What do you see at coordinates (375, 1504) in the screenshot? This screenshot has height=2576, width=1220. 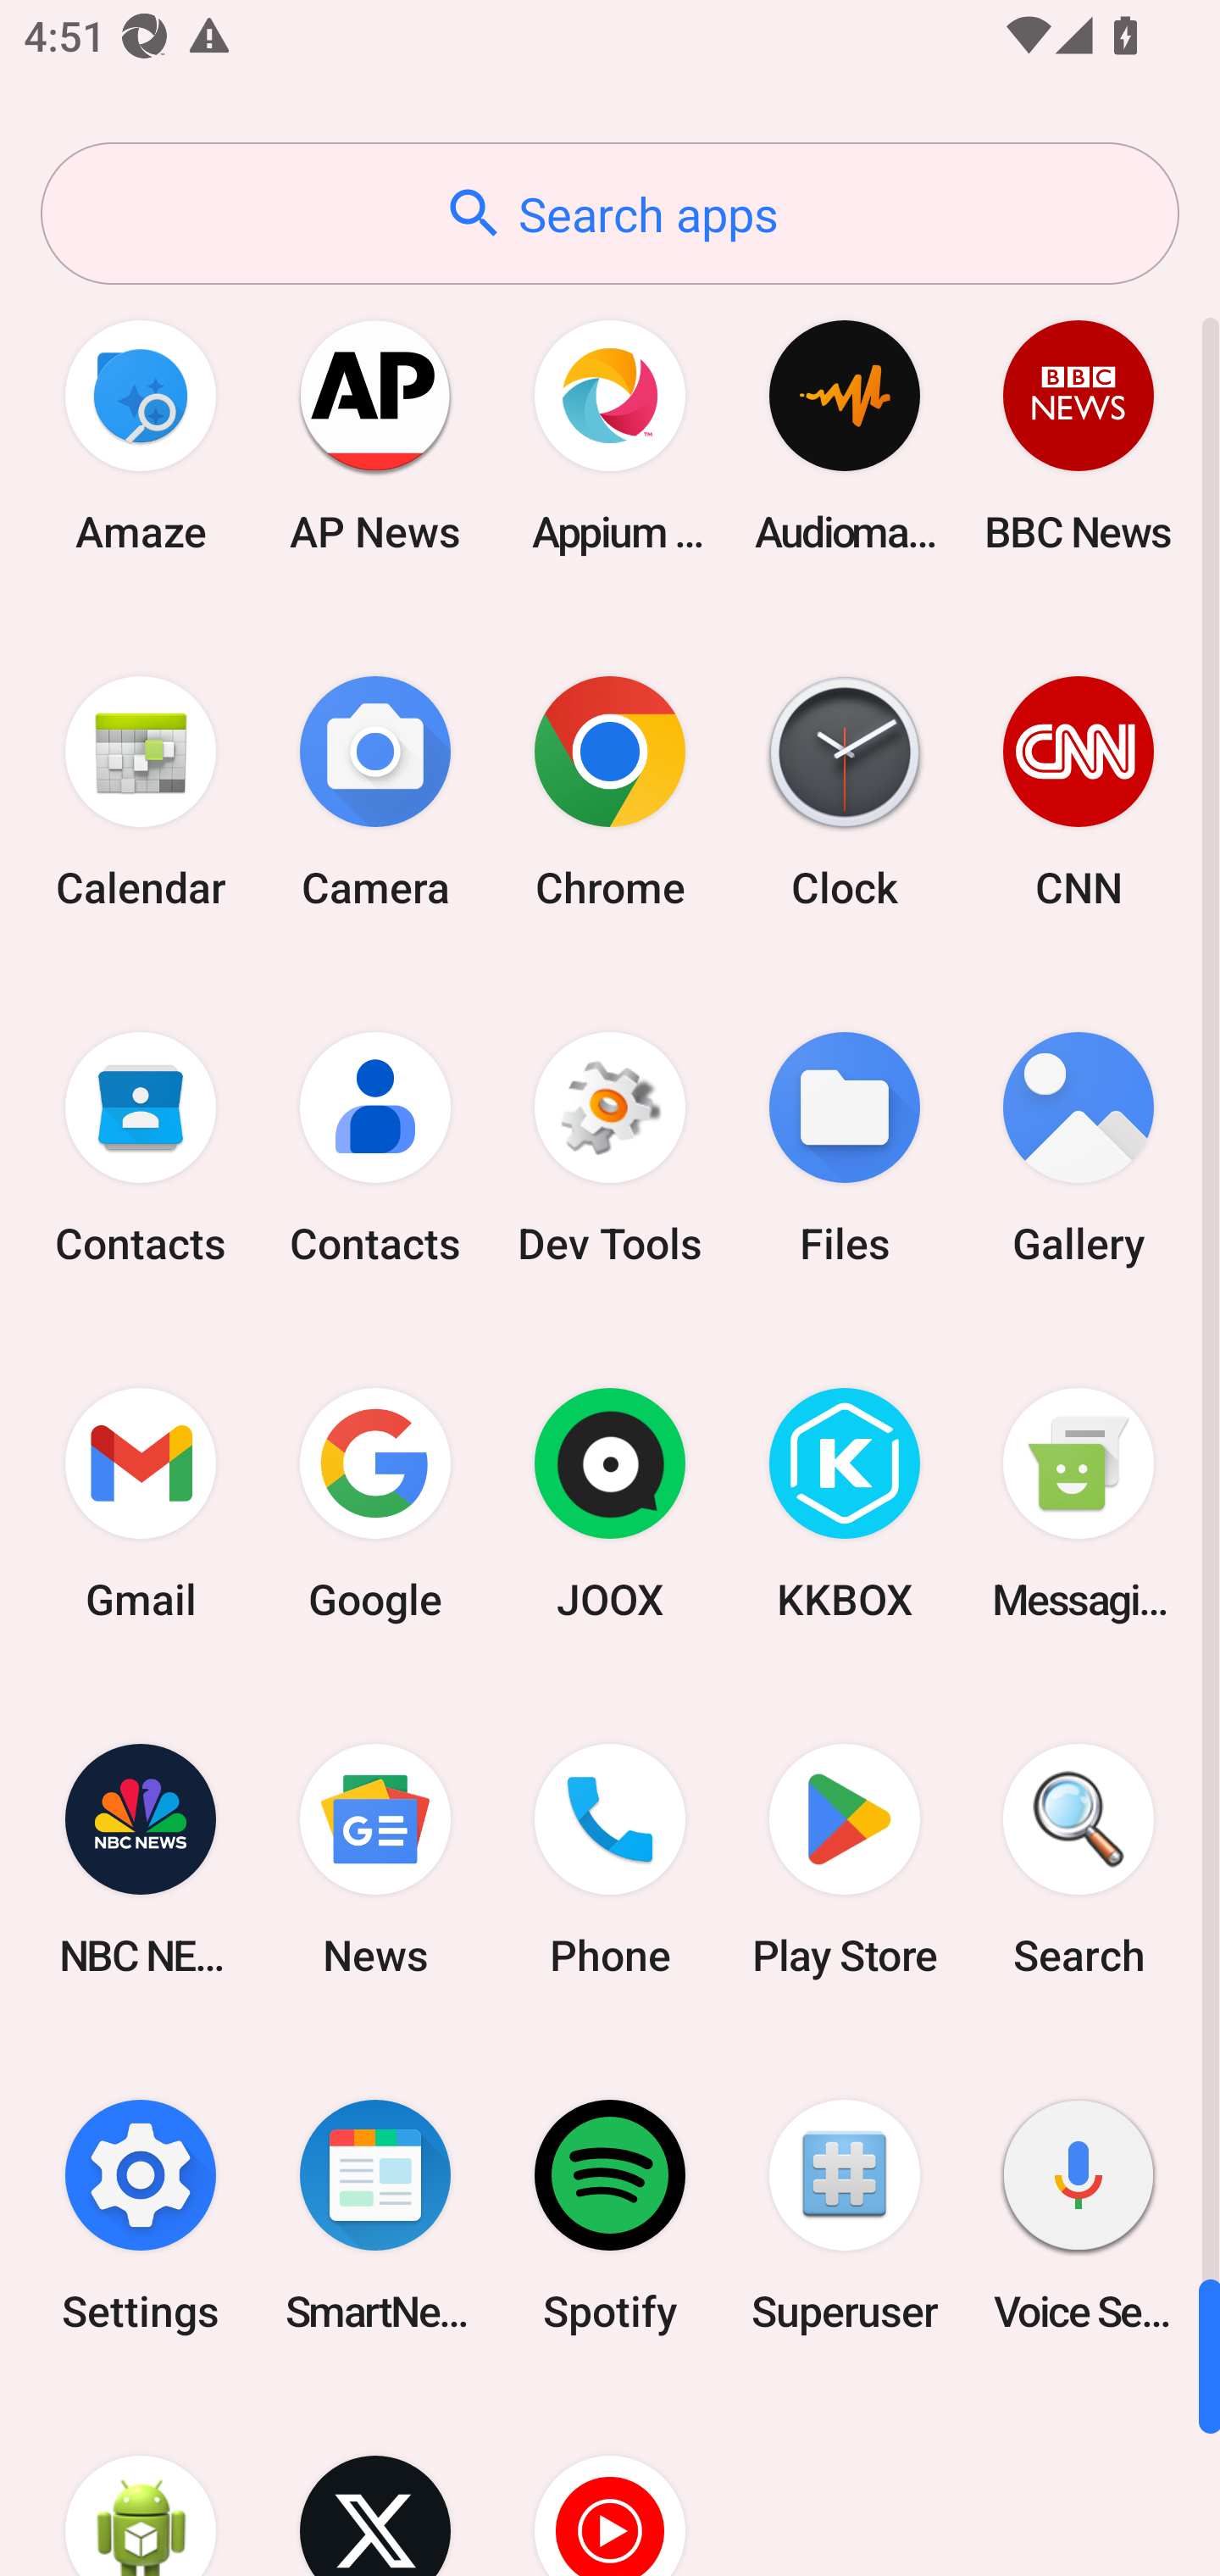 I see `Google` at bounding box center [375, 1504].